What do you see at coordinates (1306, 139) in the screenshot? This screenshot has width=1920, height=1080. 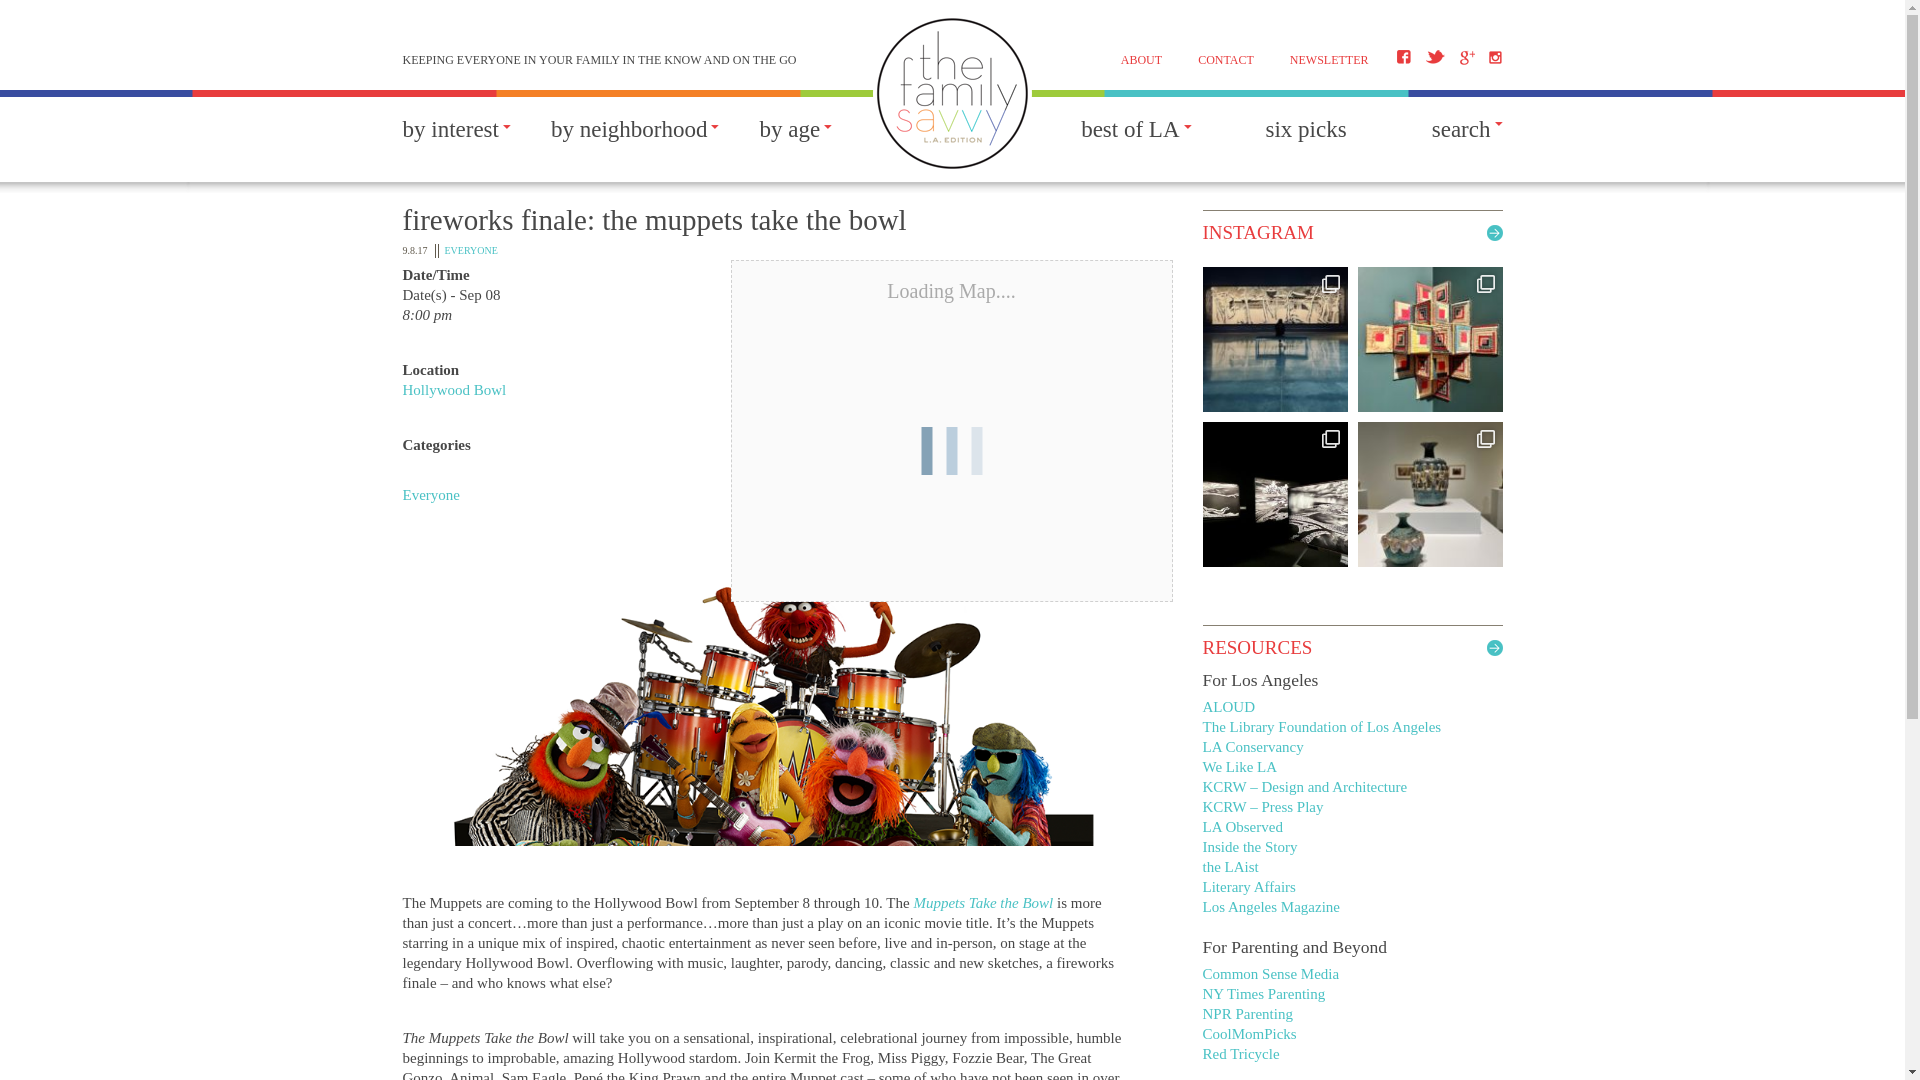 I see `six picks` at bounding box center [1306, 139].